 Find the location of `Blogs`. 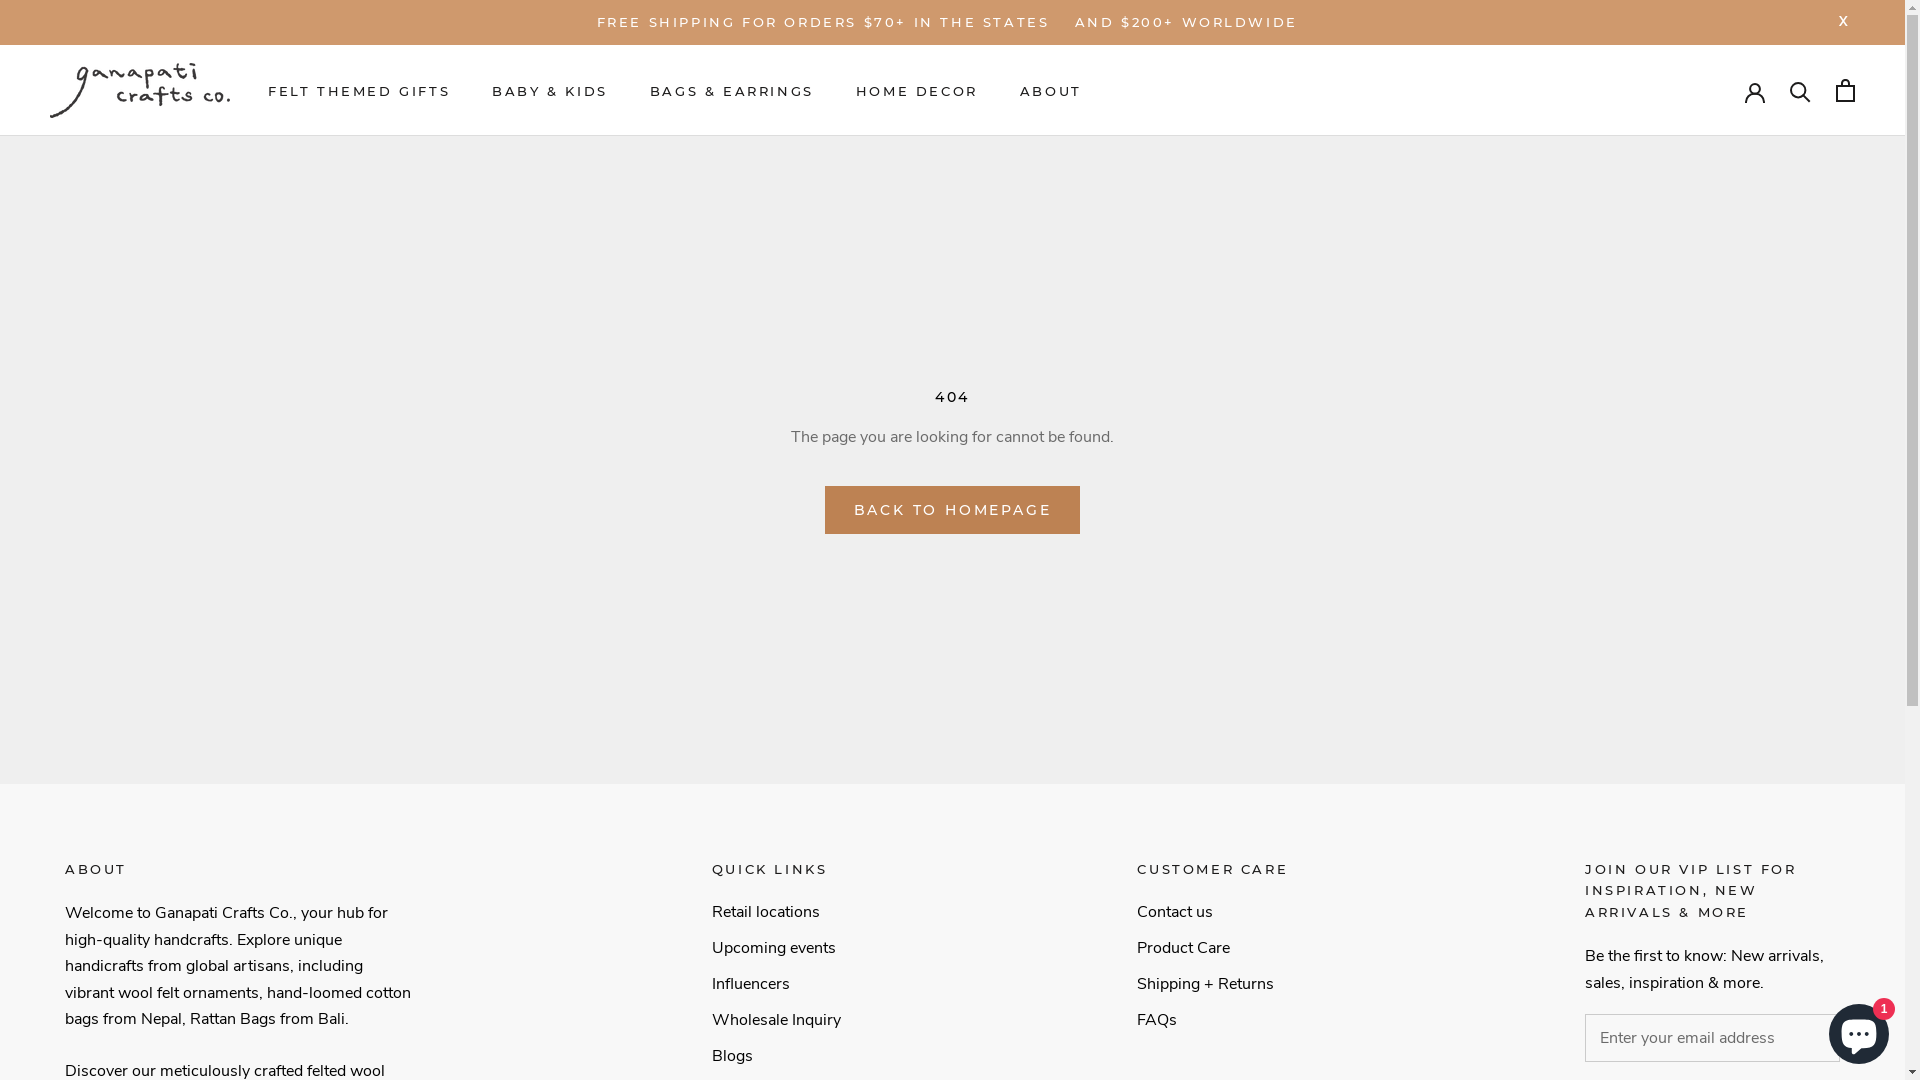

Blogs is located at coordinates (776, 1056).